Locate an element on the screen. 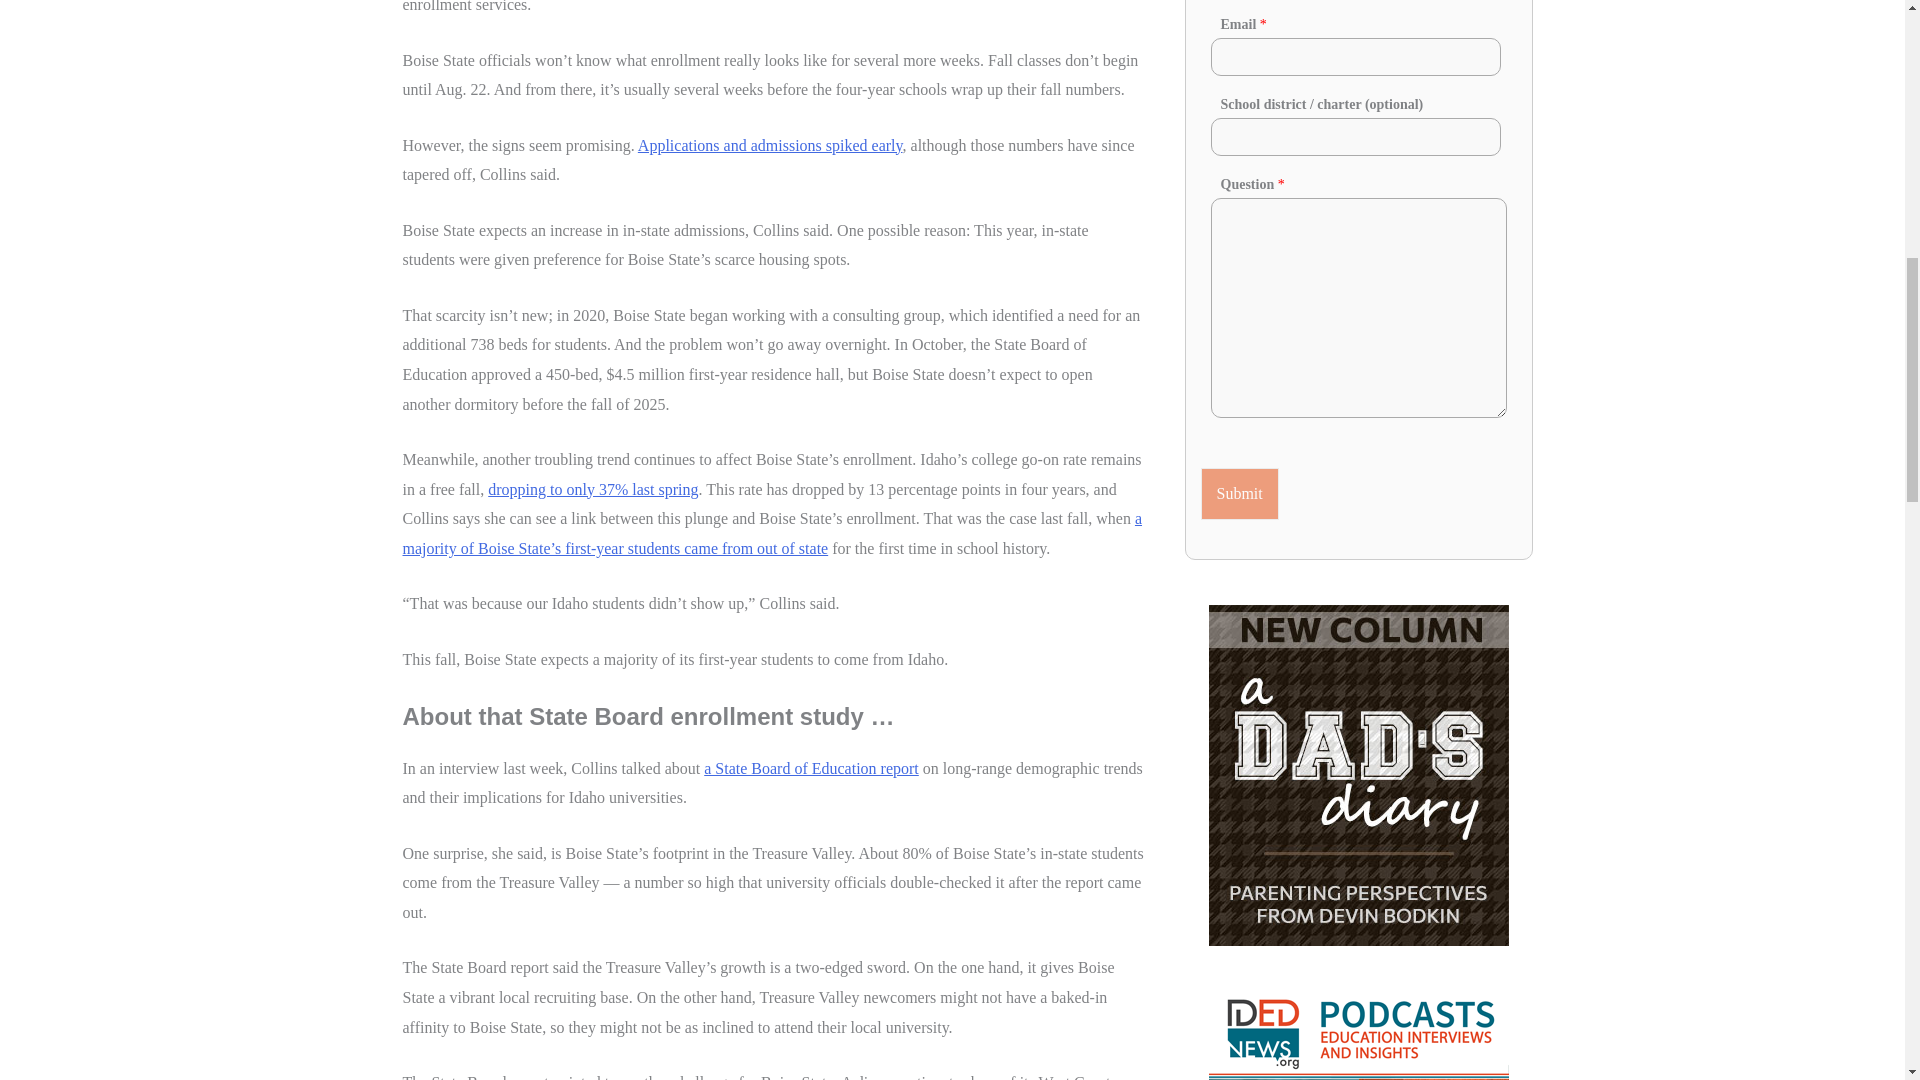  a State Board of Education report is located at coordinates (812, 768).